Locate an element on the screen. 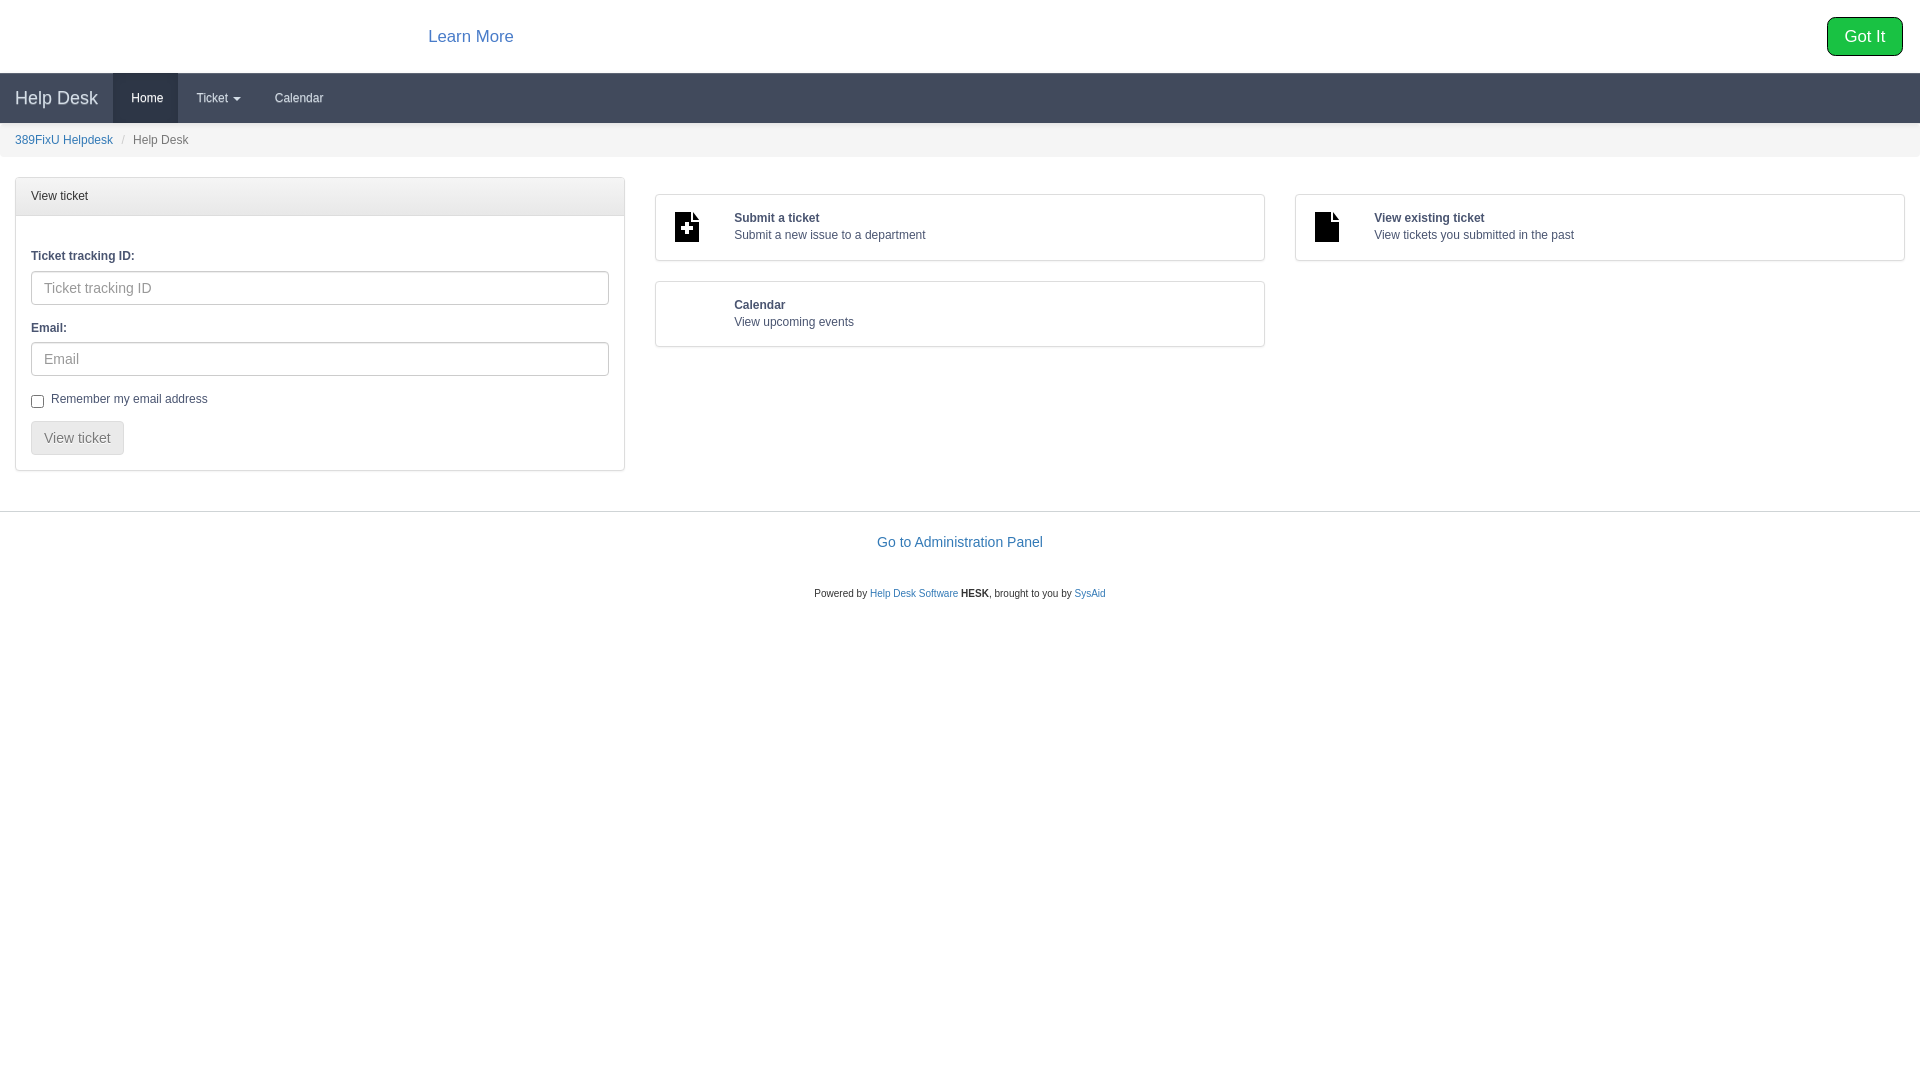 This screenshot has height=1080, width=1920. Submit a ticket
Submit a new issue to a department is located at coordinates (960, 227).